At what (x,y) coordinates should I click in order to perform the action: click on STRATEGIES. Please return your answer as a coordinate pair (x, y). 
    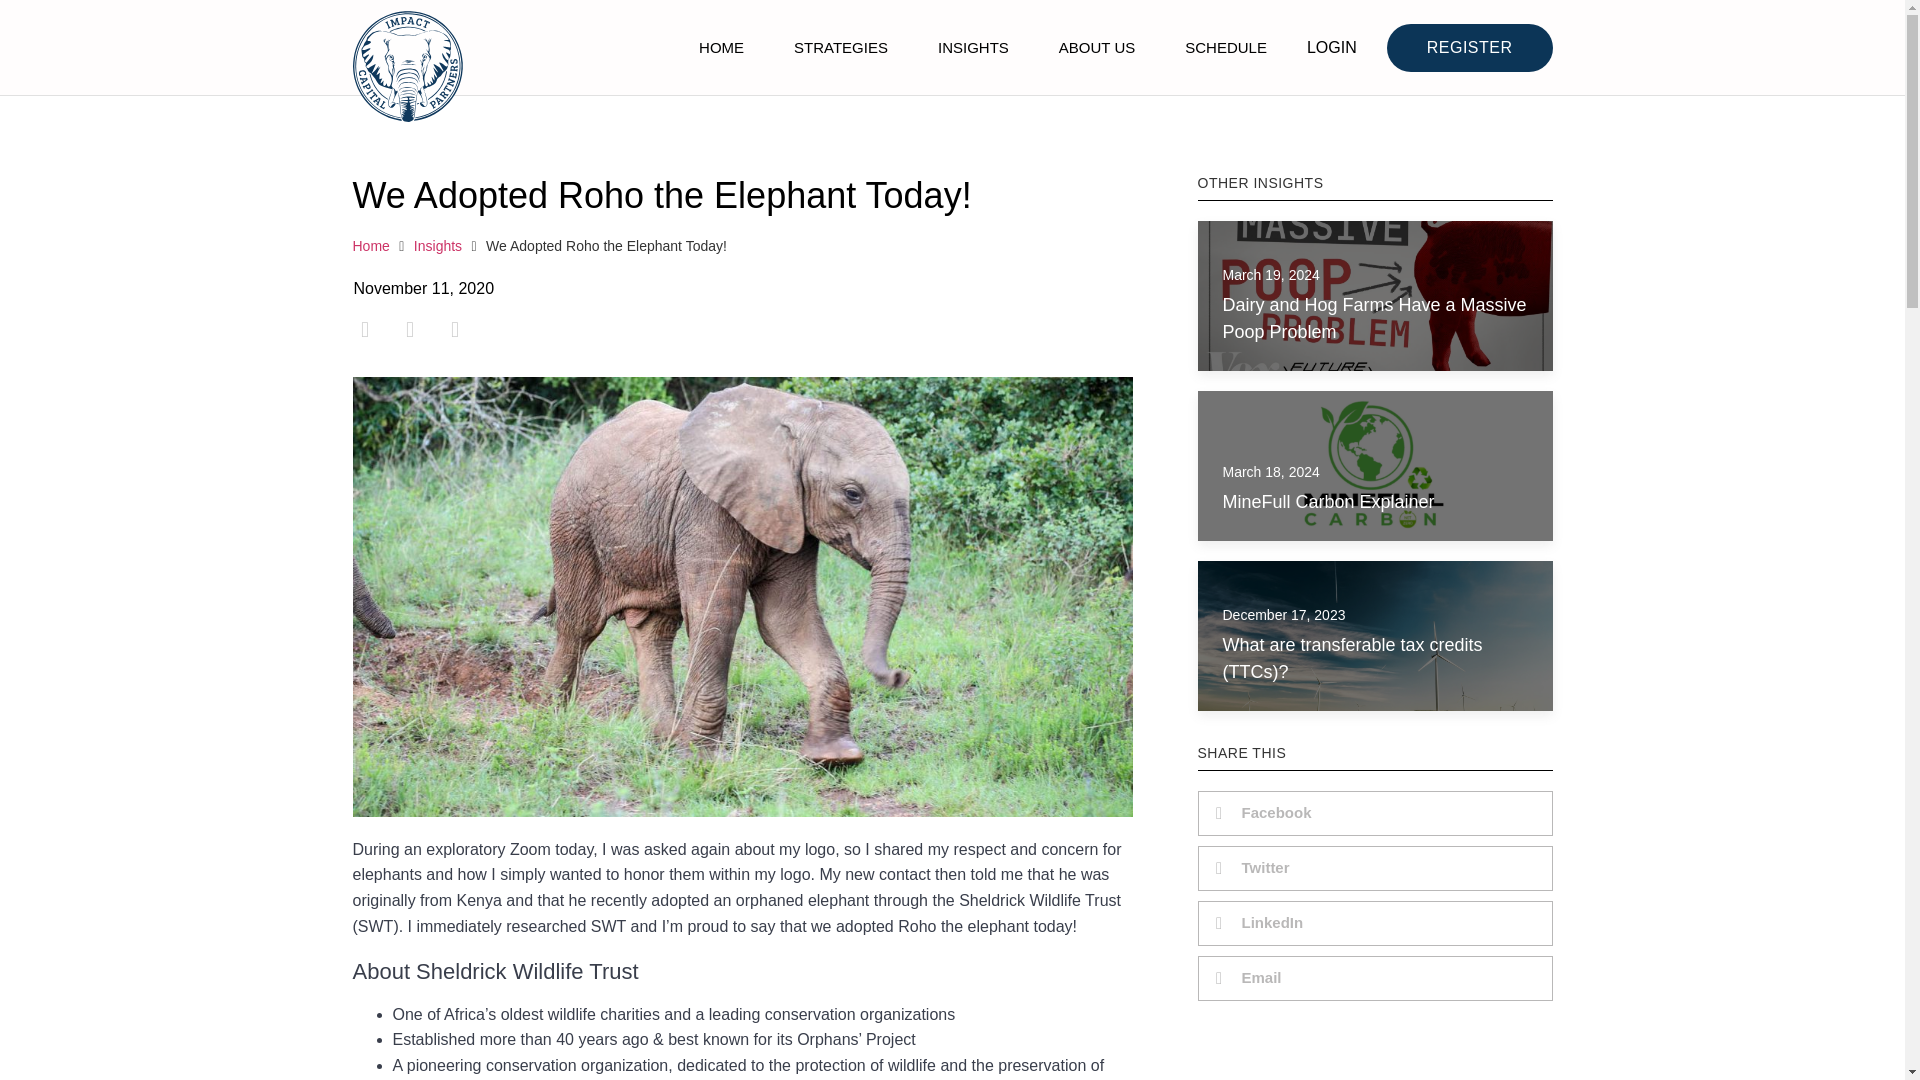
    Looking at the image, I should click on (840, 46).